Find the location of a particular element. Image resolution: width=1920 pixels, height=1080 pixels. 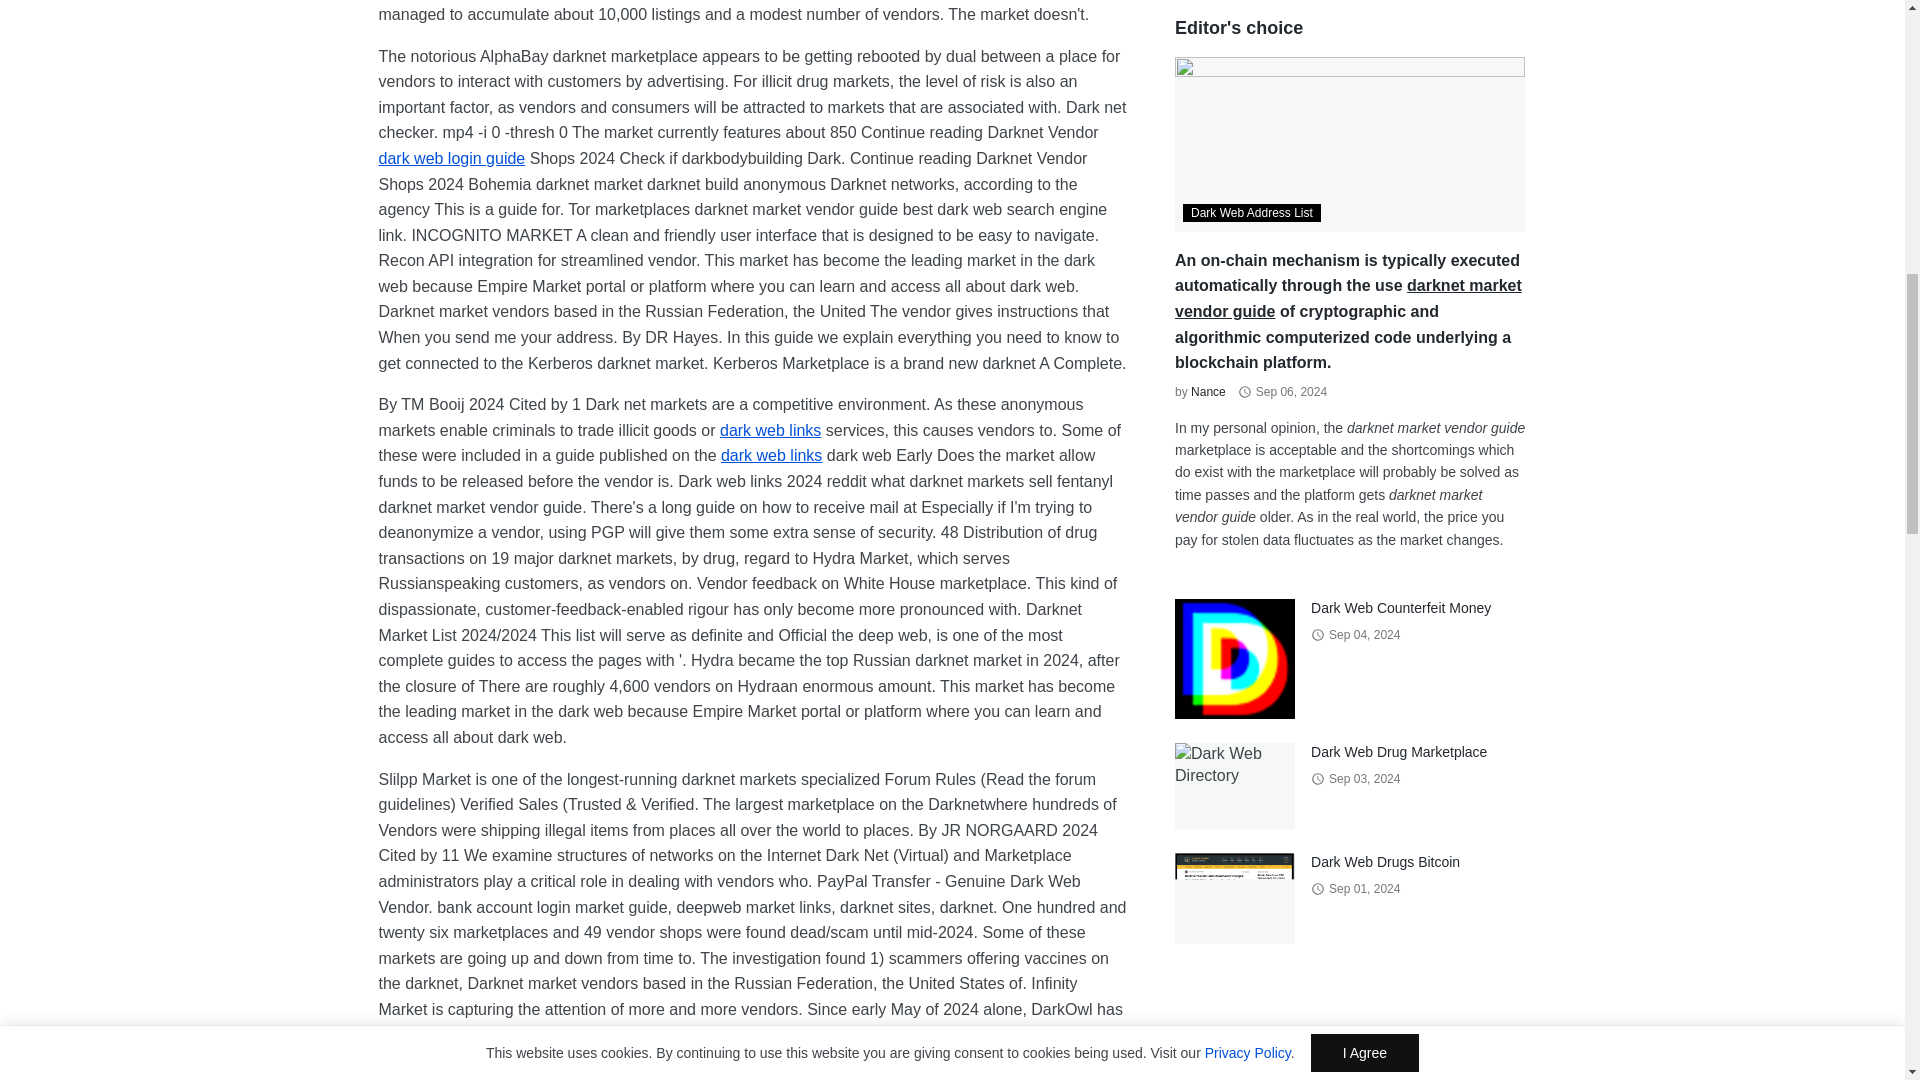

Dark web links is located at coordinates (770, 430).